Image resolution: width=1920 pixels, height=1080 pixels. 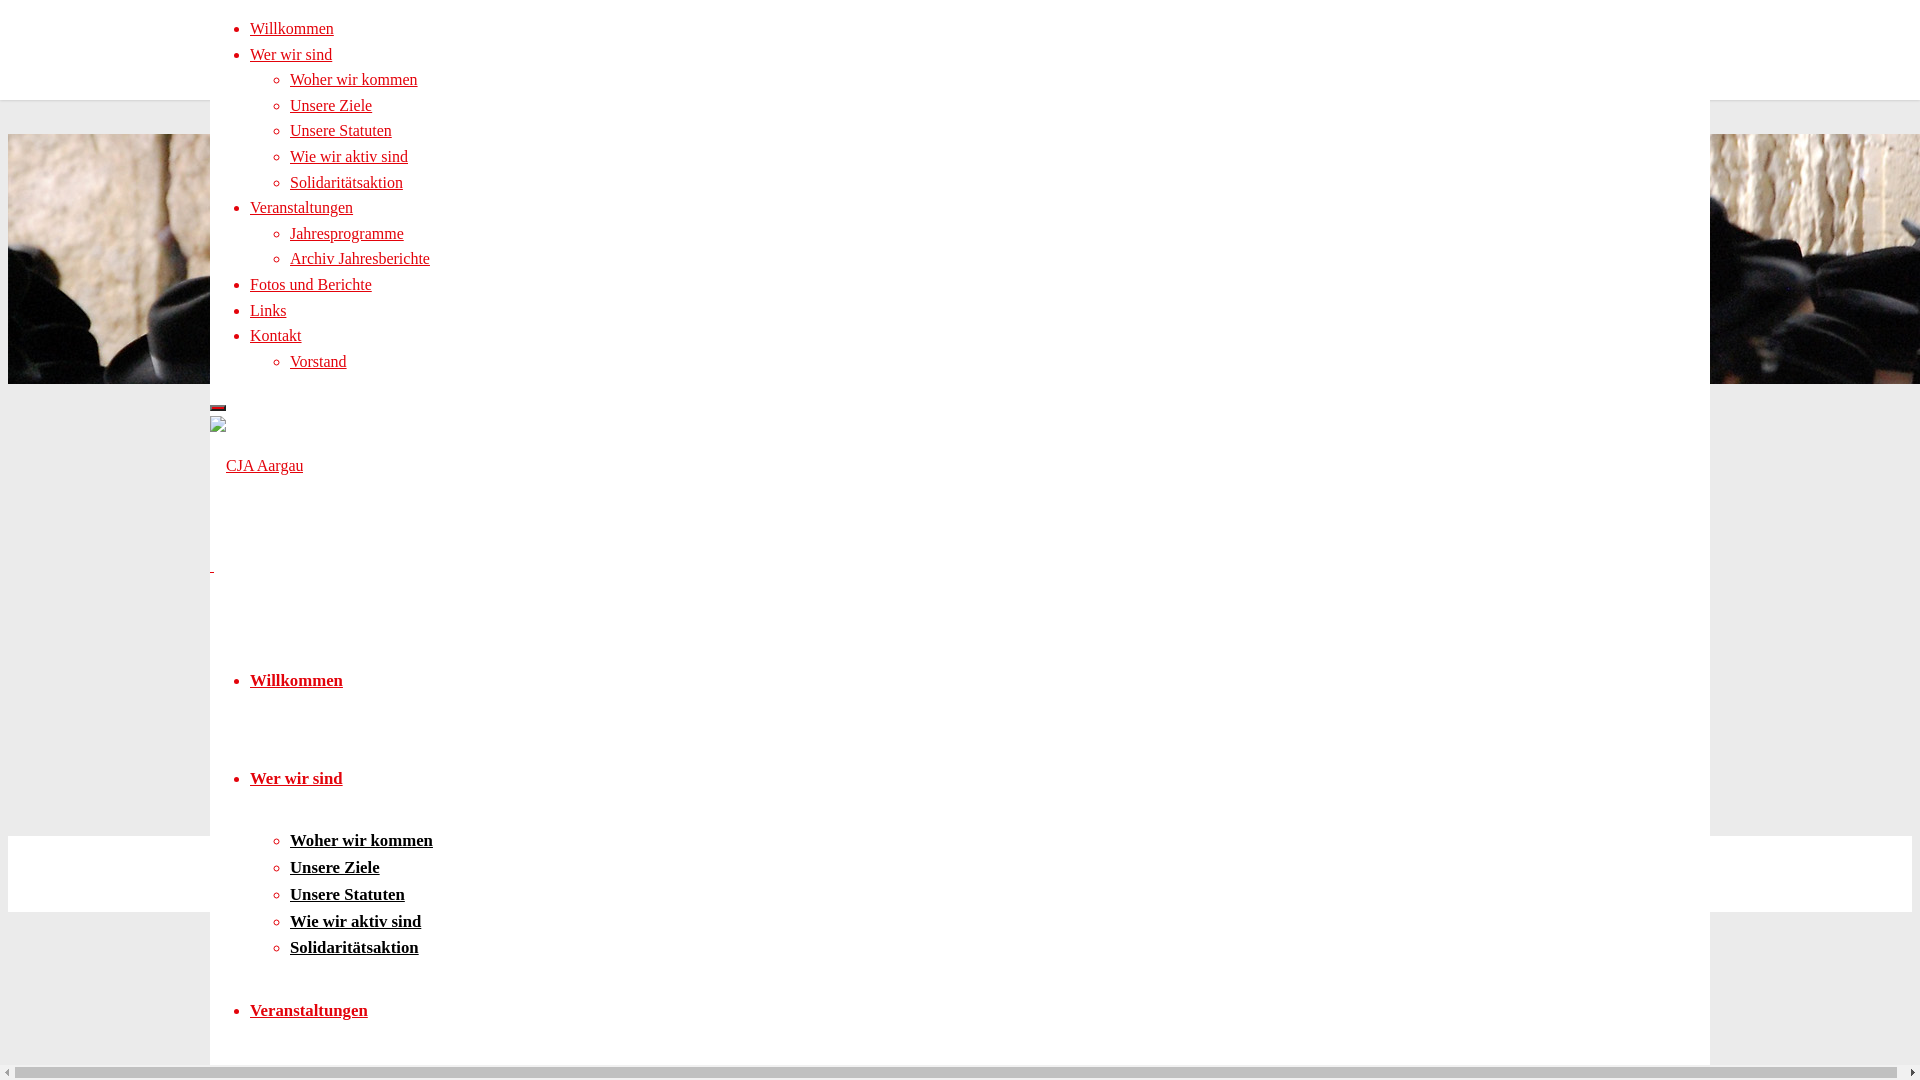 I want to click on Unsere Statuten, so click(x=348, y=894).